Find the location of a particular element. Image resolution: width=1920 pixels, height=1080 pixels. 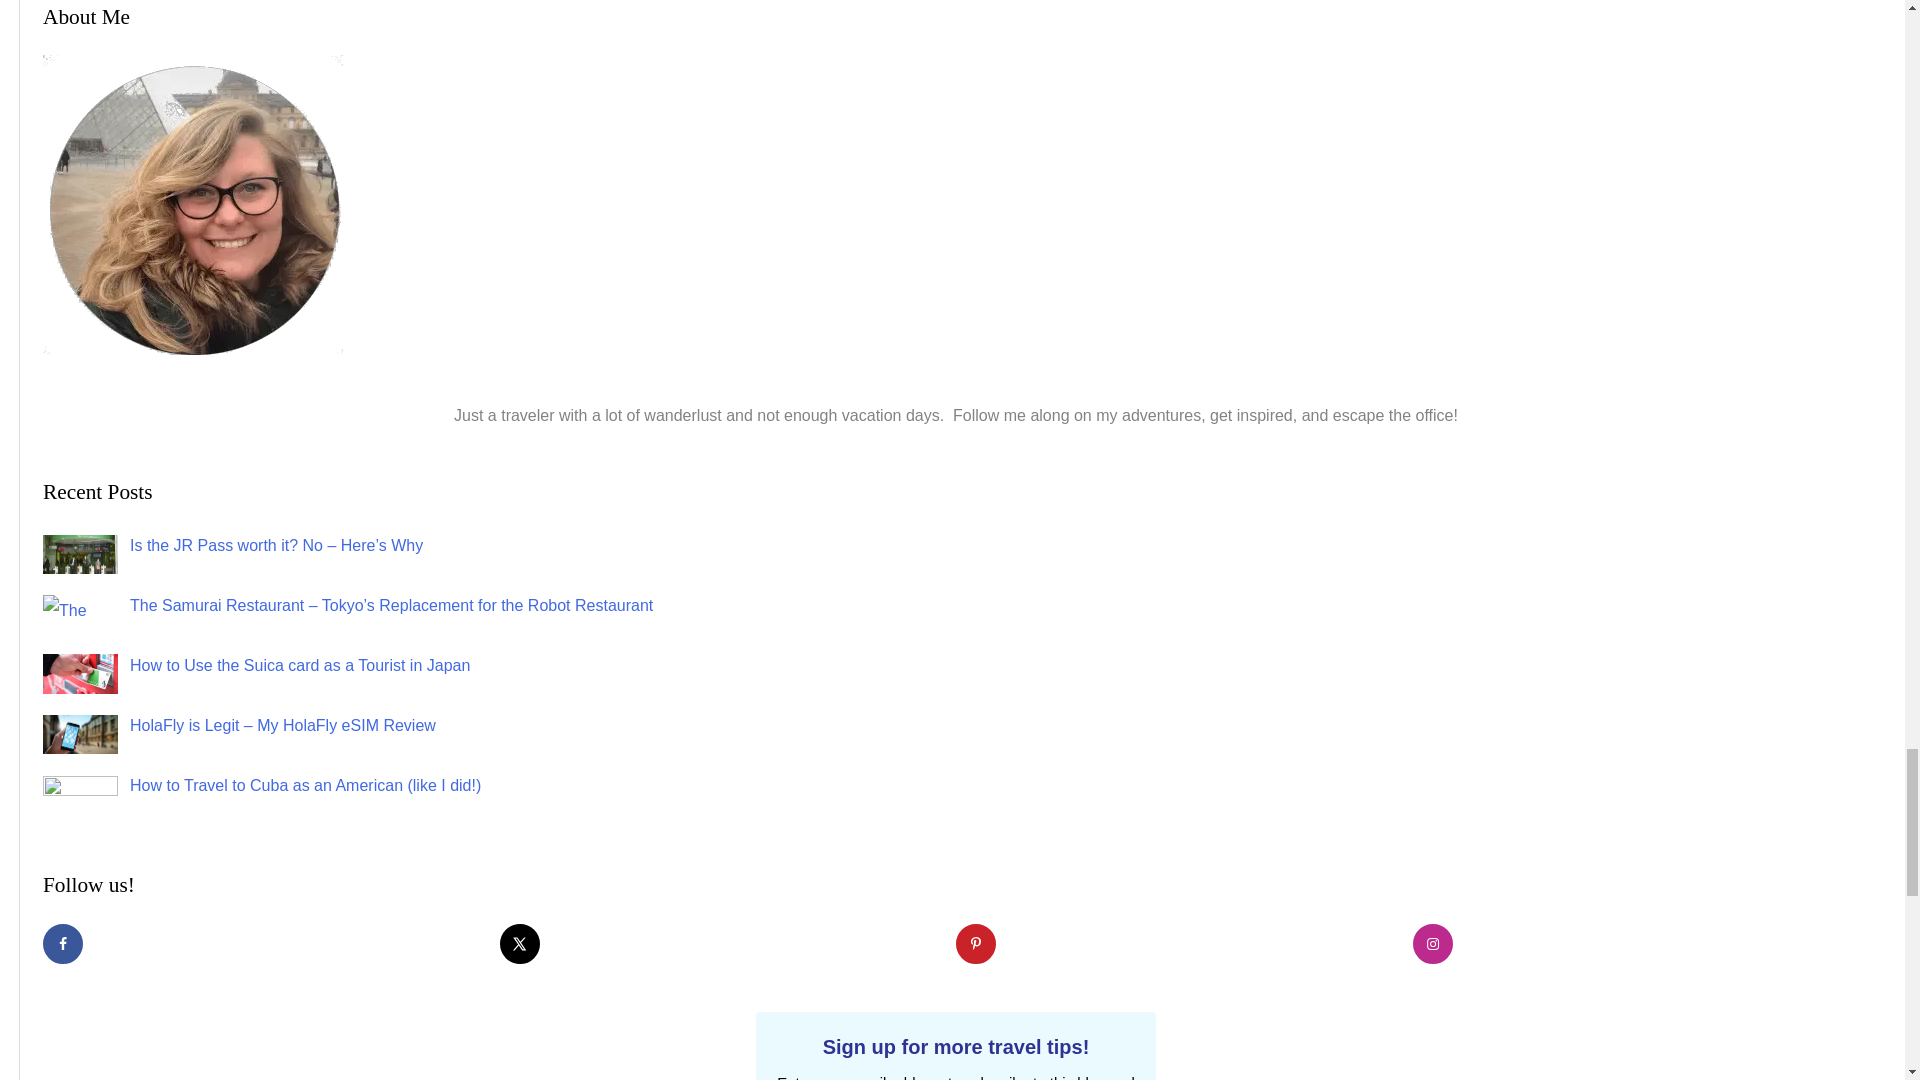

Follow on Instagram is located at coordinates (1431, 944).